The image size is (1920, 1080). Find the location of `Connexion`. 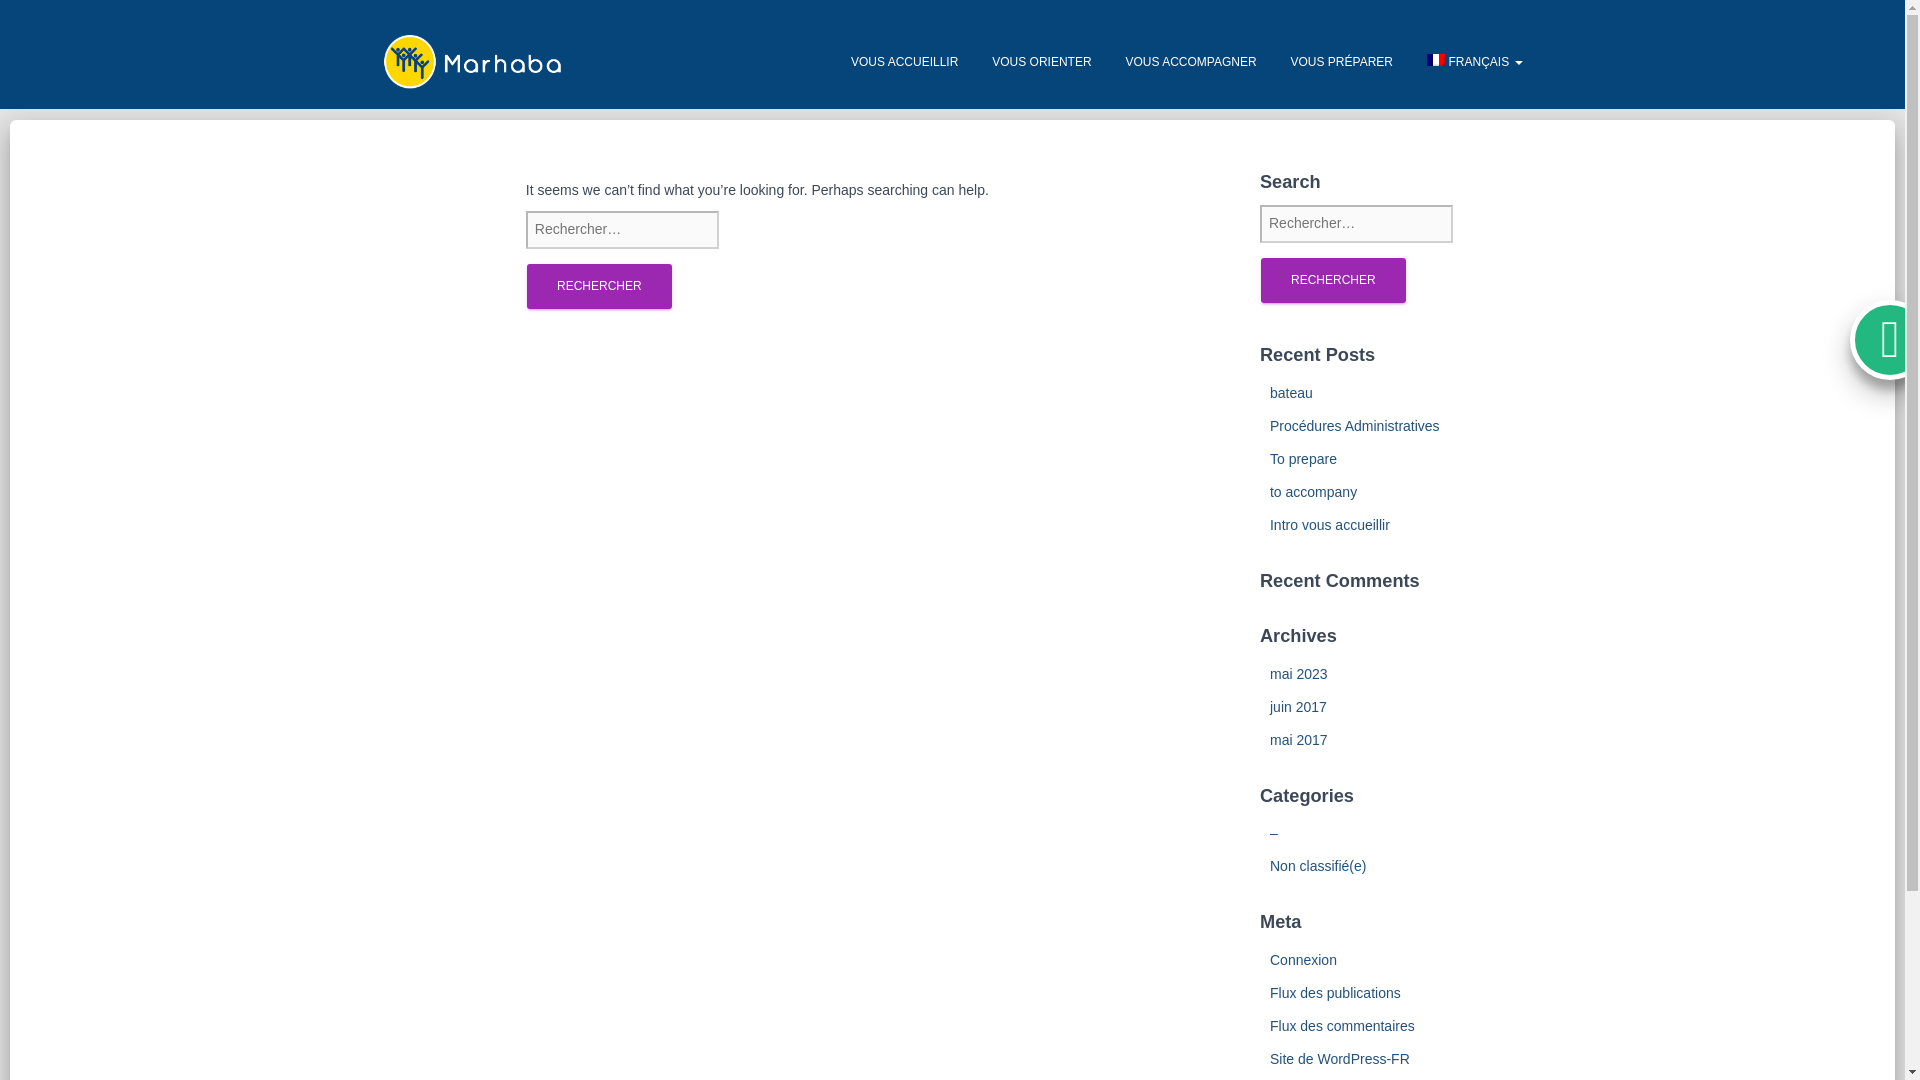

Connexion is located at coordinates (1302, 959).